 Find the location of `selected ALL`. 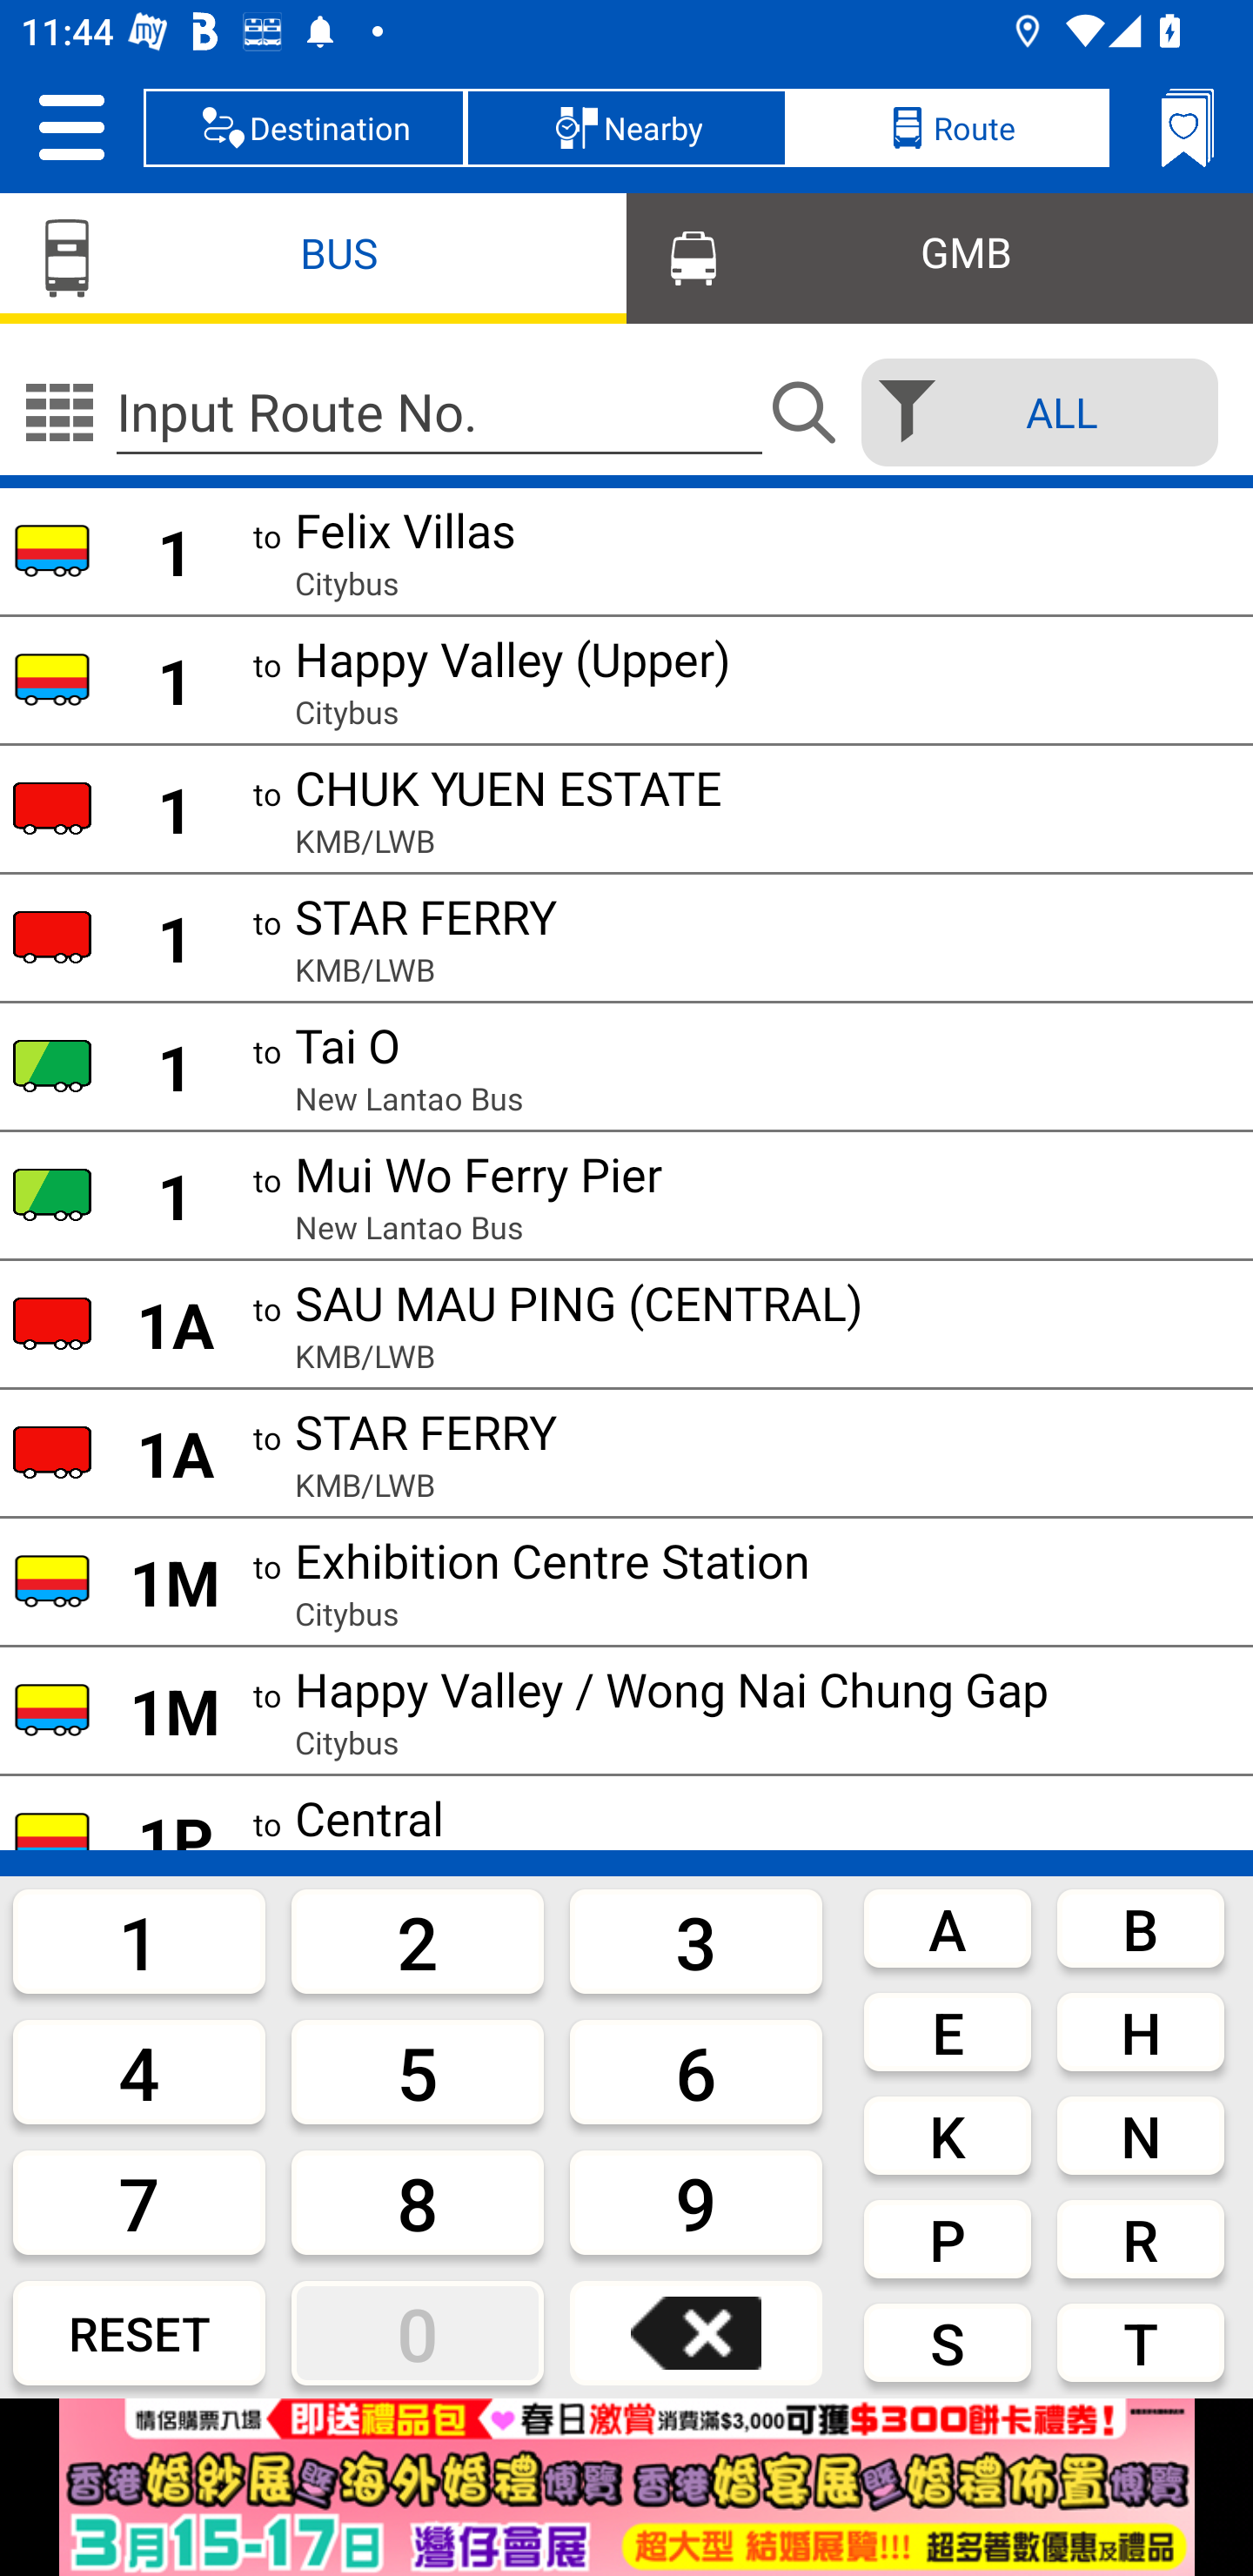

selected ALL is located at coordinates (1030, 412).